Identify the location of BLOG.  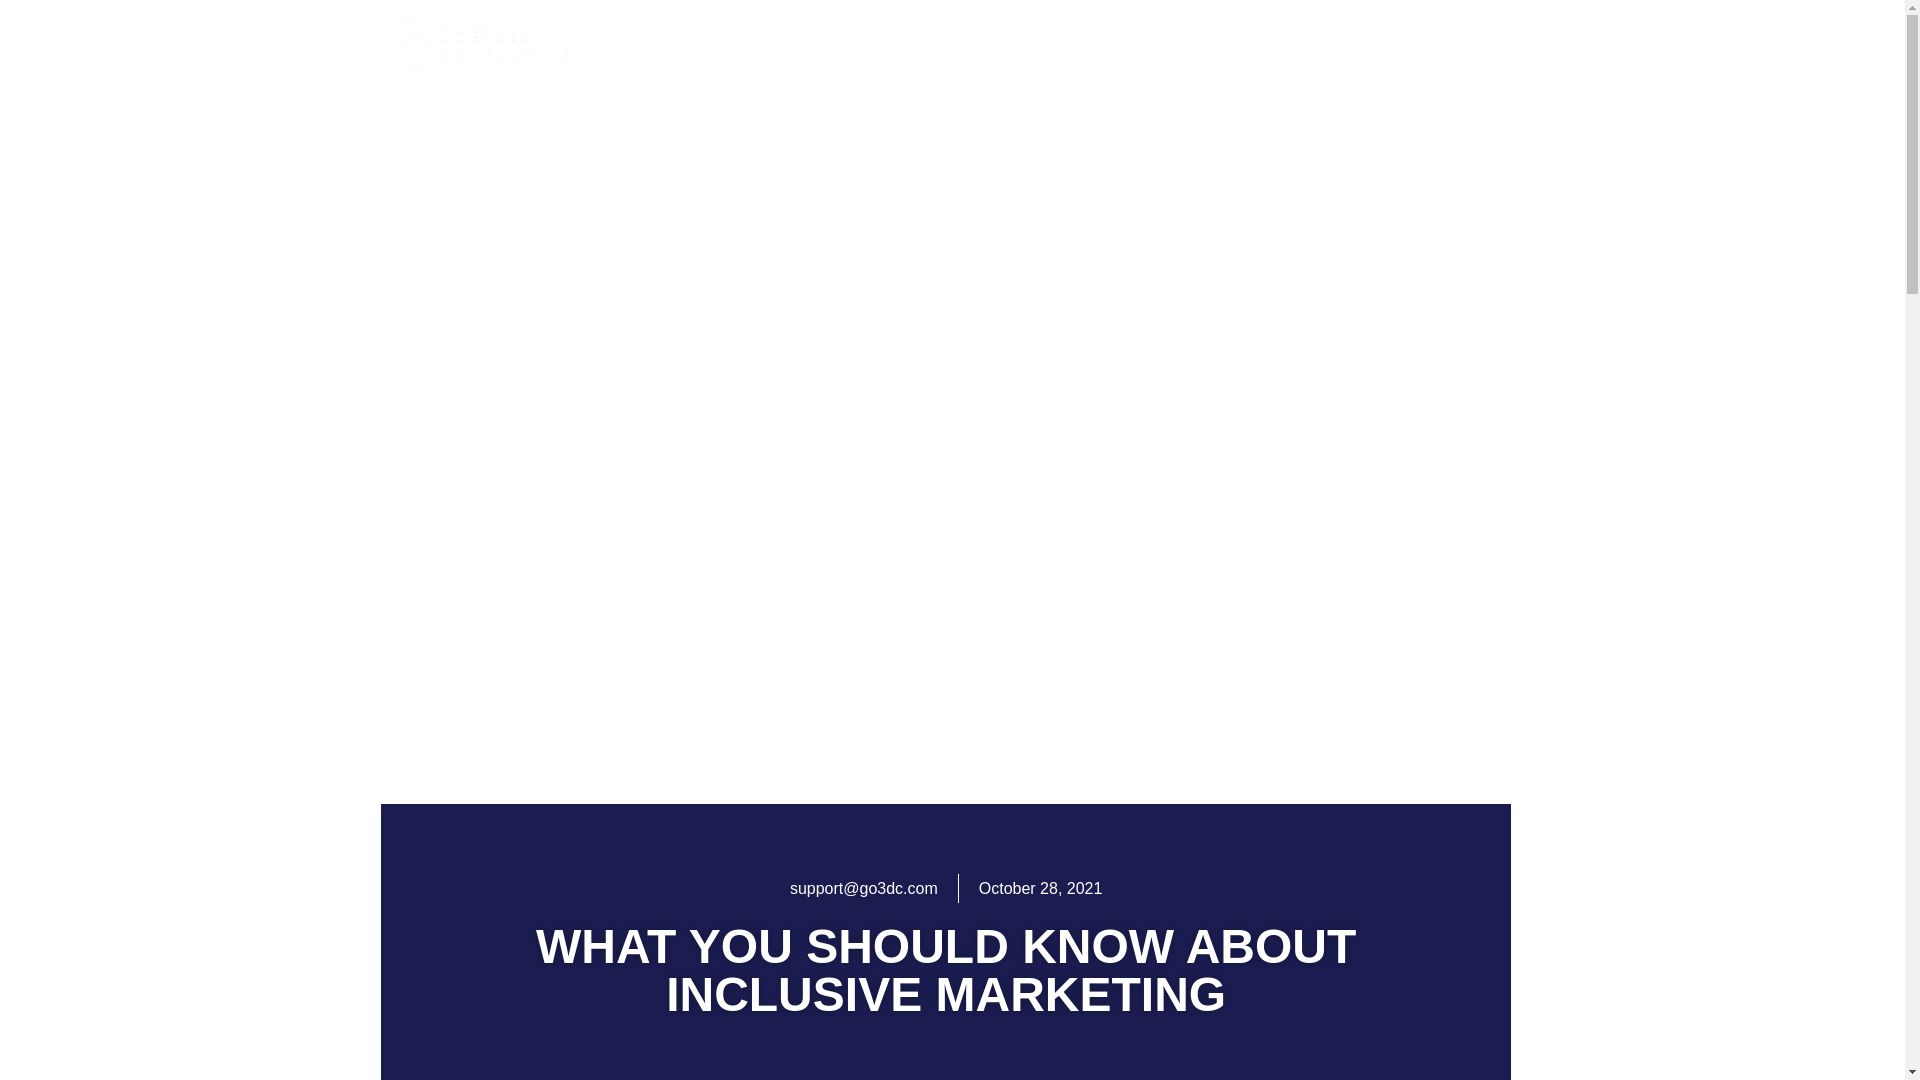
(1356, 44).